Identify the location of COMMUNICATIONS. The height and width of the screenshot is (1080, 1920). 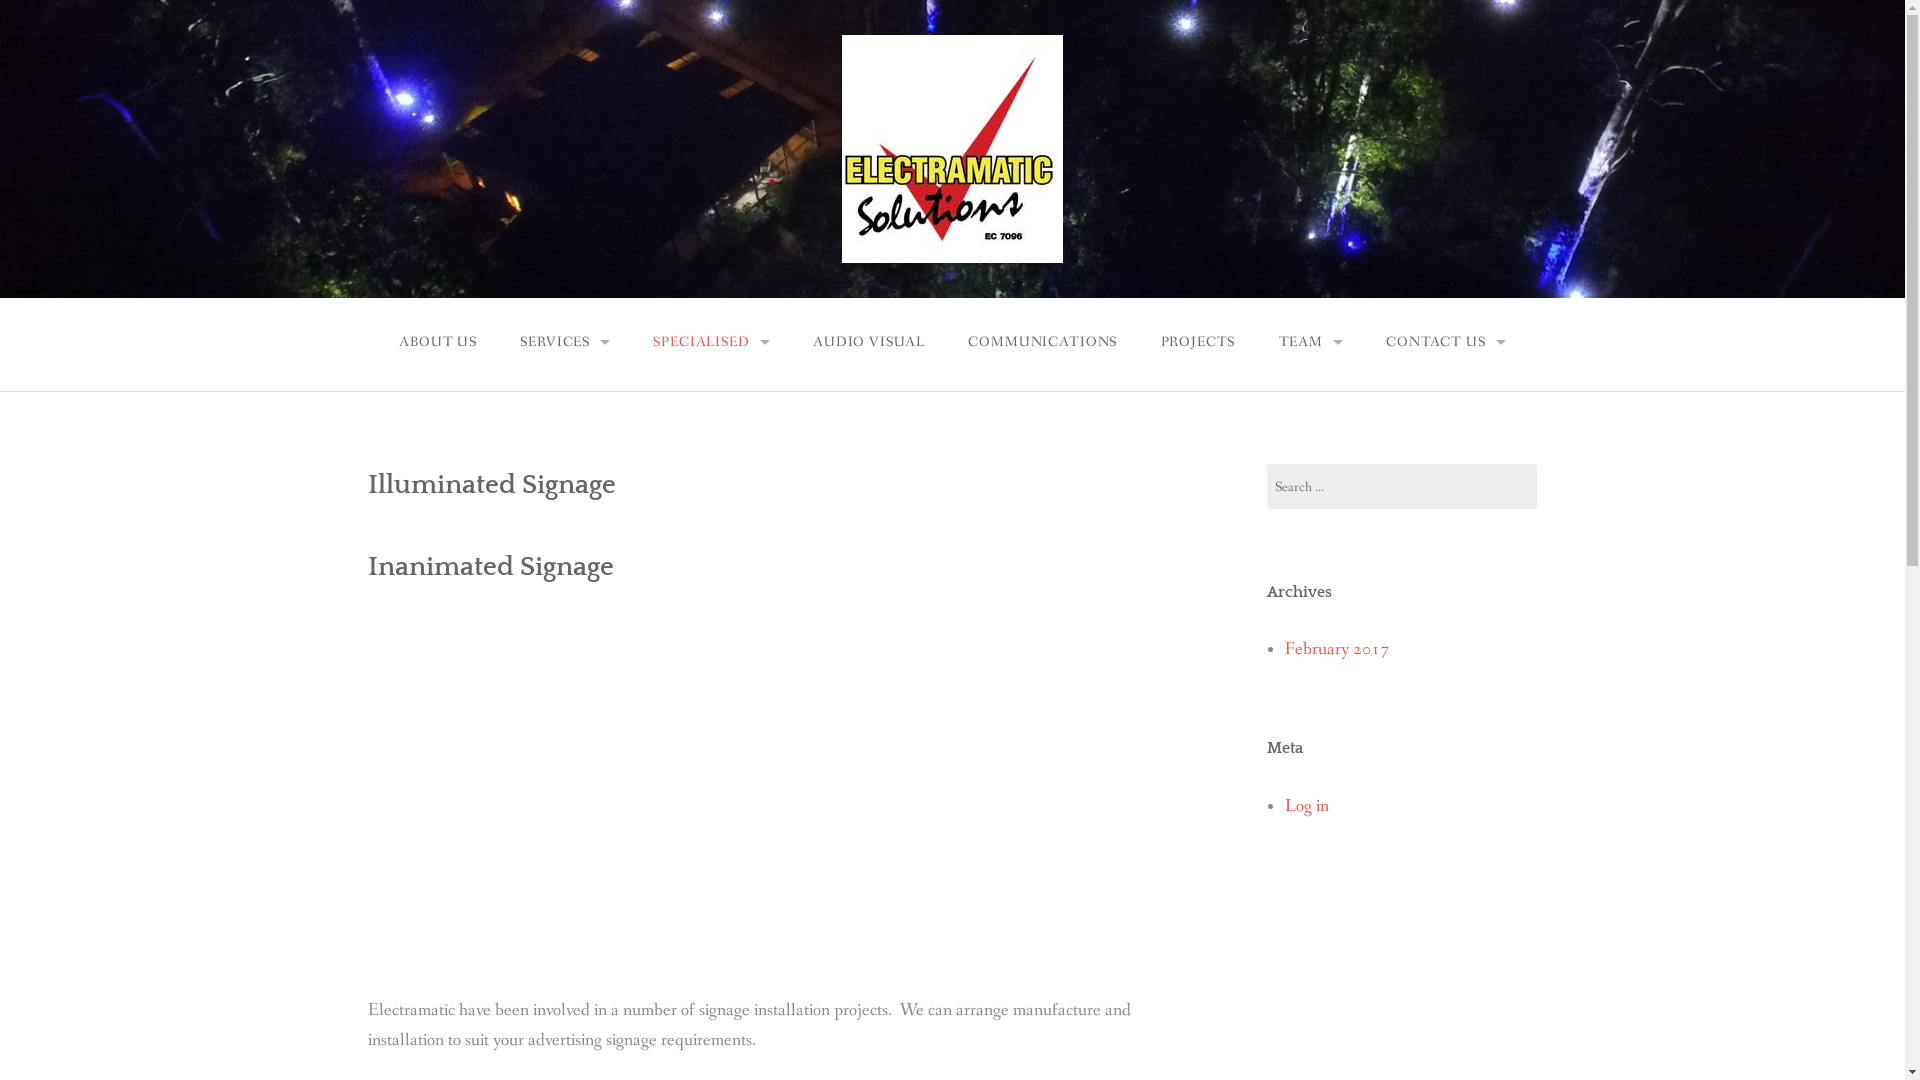
(1043, 342).